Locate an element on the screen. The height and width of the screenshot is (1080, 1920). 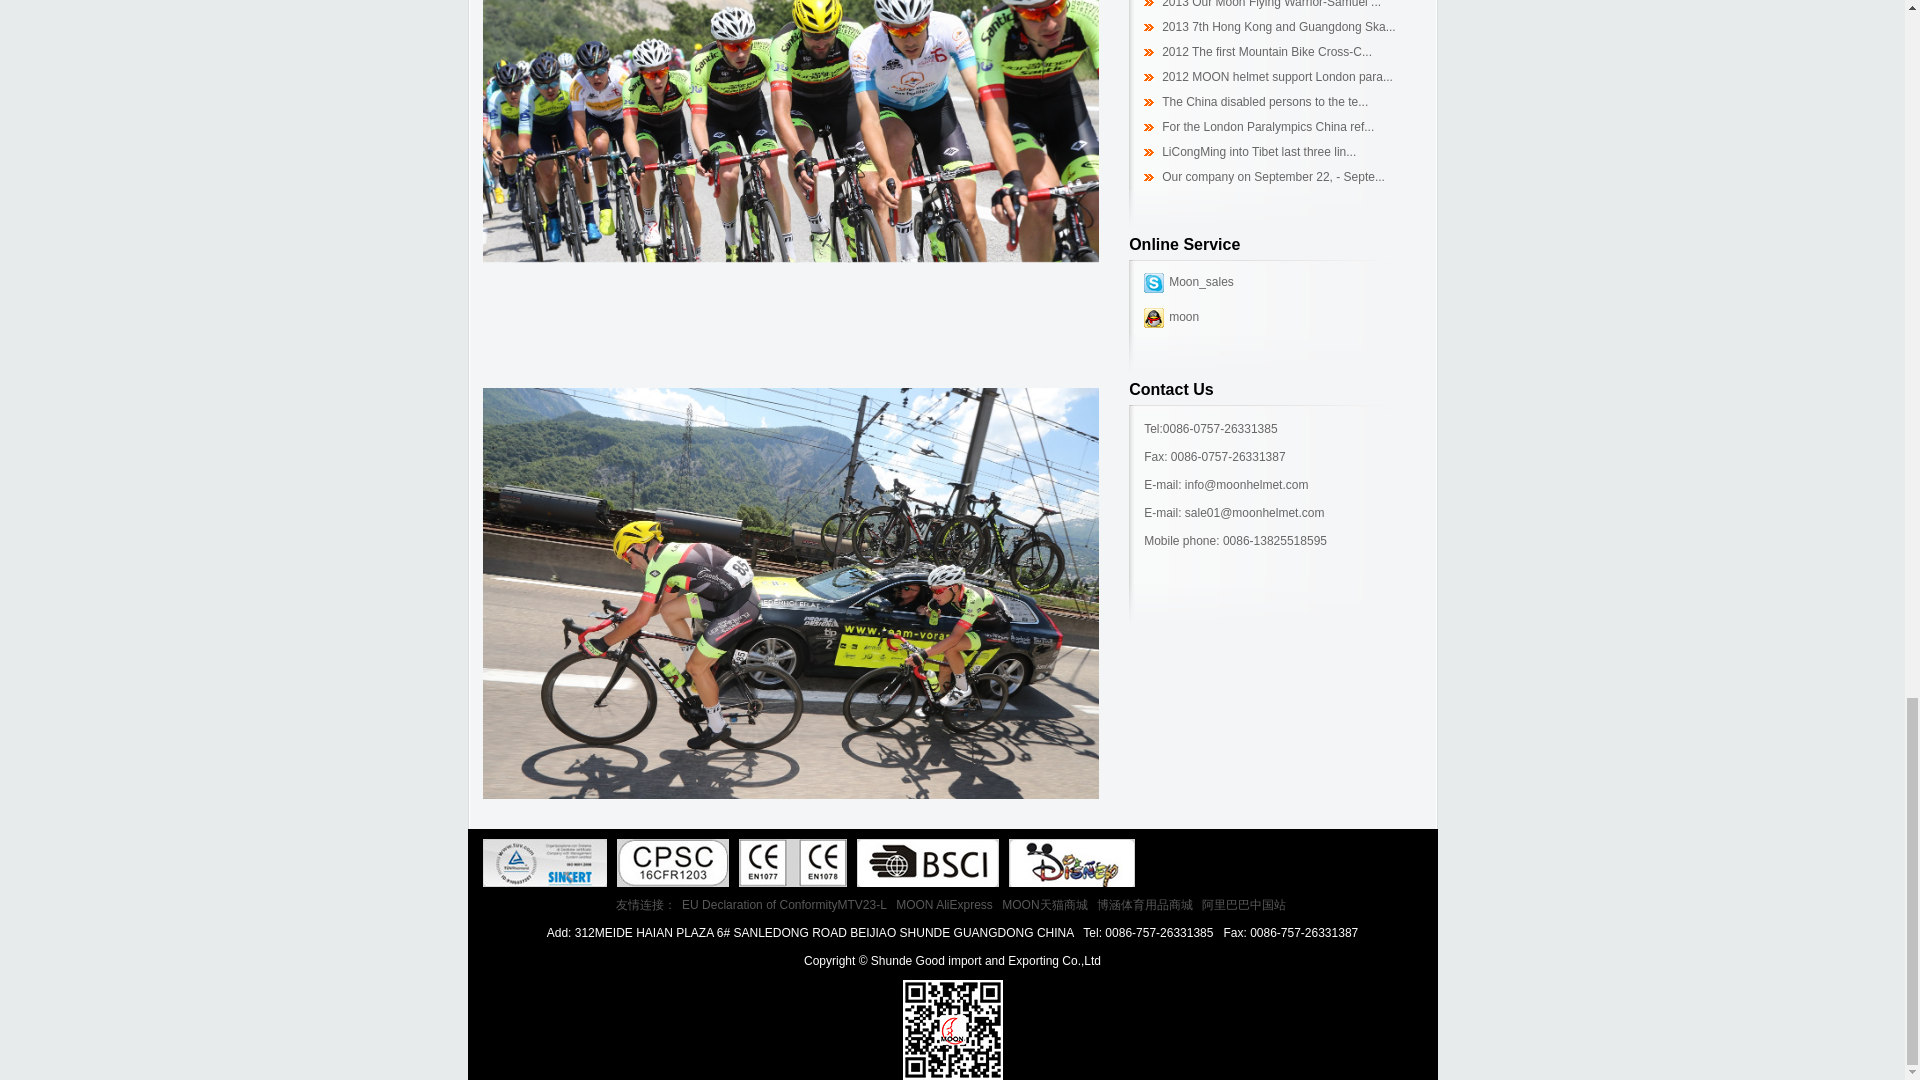
link2 is located at coordinates (544, 862).